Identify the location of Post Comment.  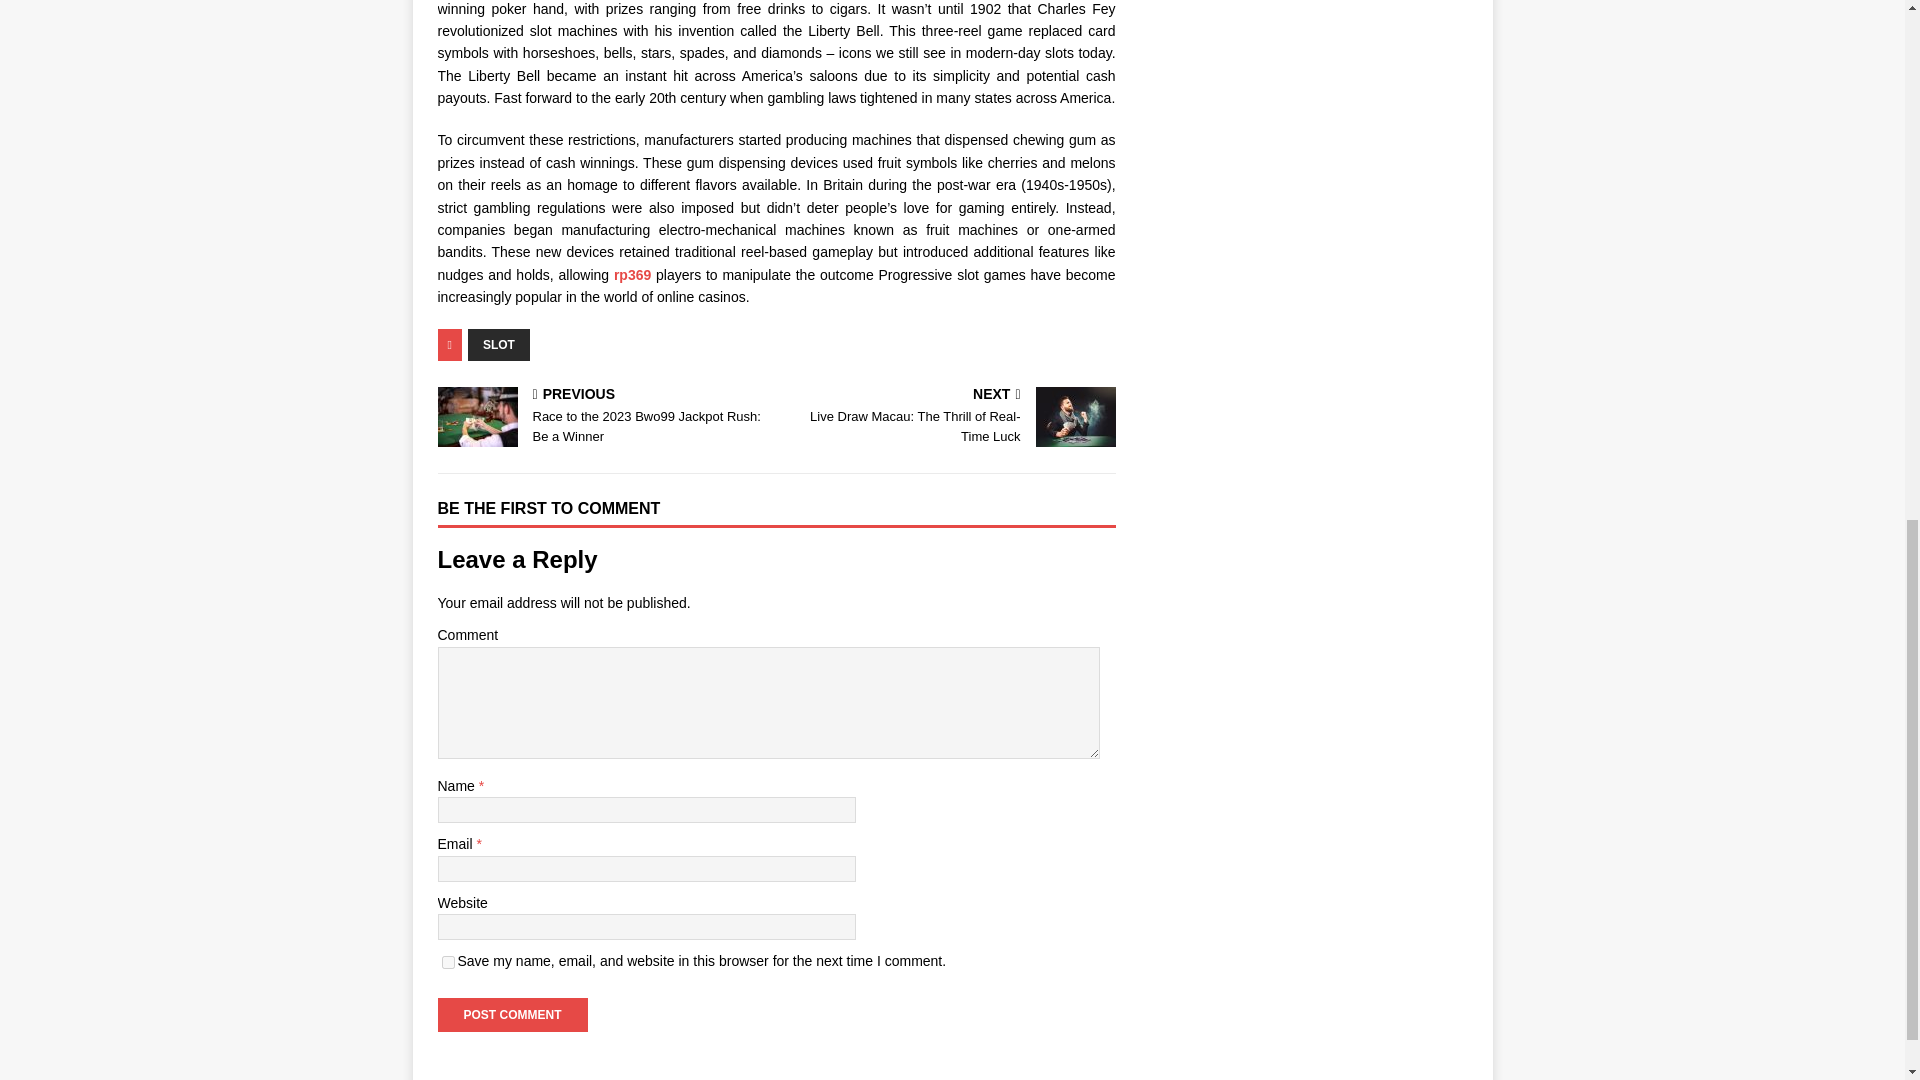
(498, 344).